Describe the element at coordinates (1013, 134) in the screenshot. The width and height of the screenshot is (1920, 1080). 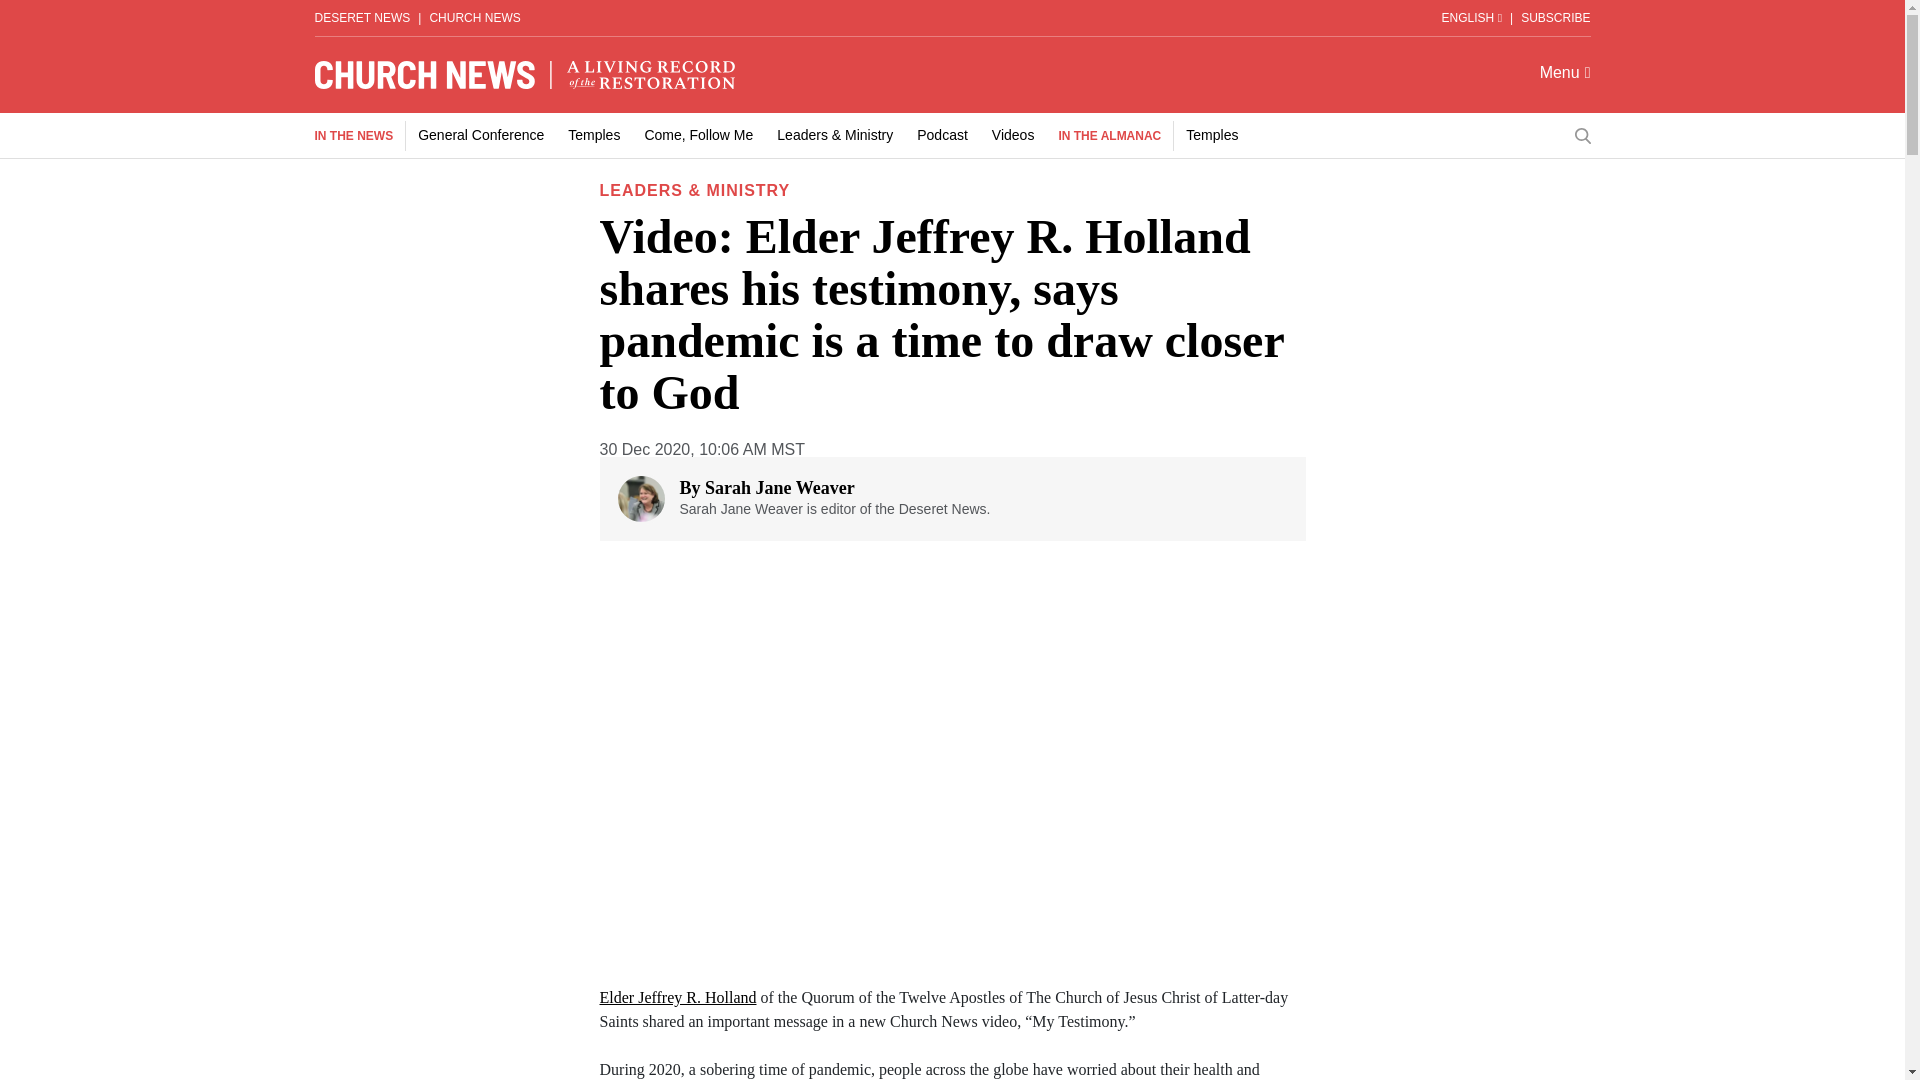
I see `Videos` at that location.